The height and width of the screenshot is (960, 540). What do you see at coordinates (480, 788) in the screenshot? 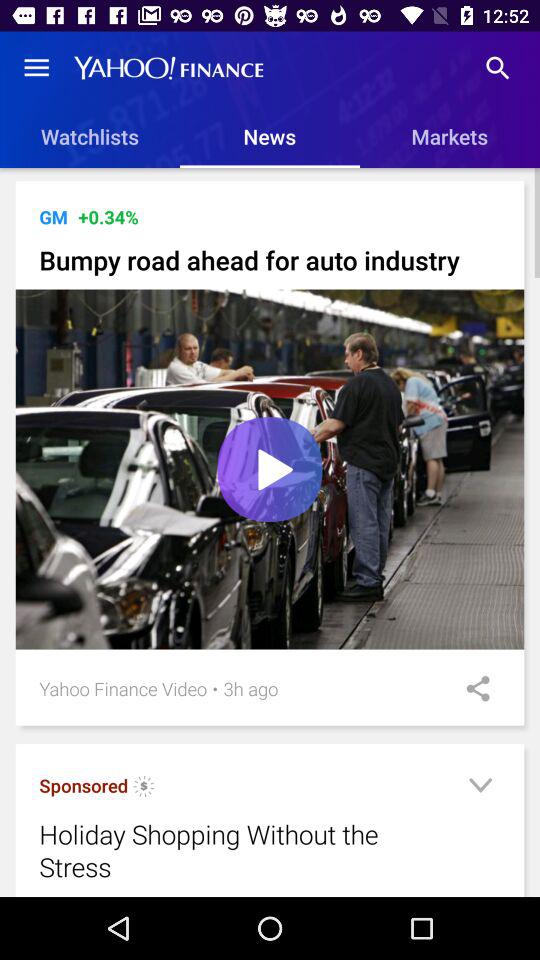
I see `select the item to the right of holiday shopping without icon` at bounding box center [480, 788].